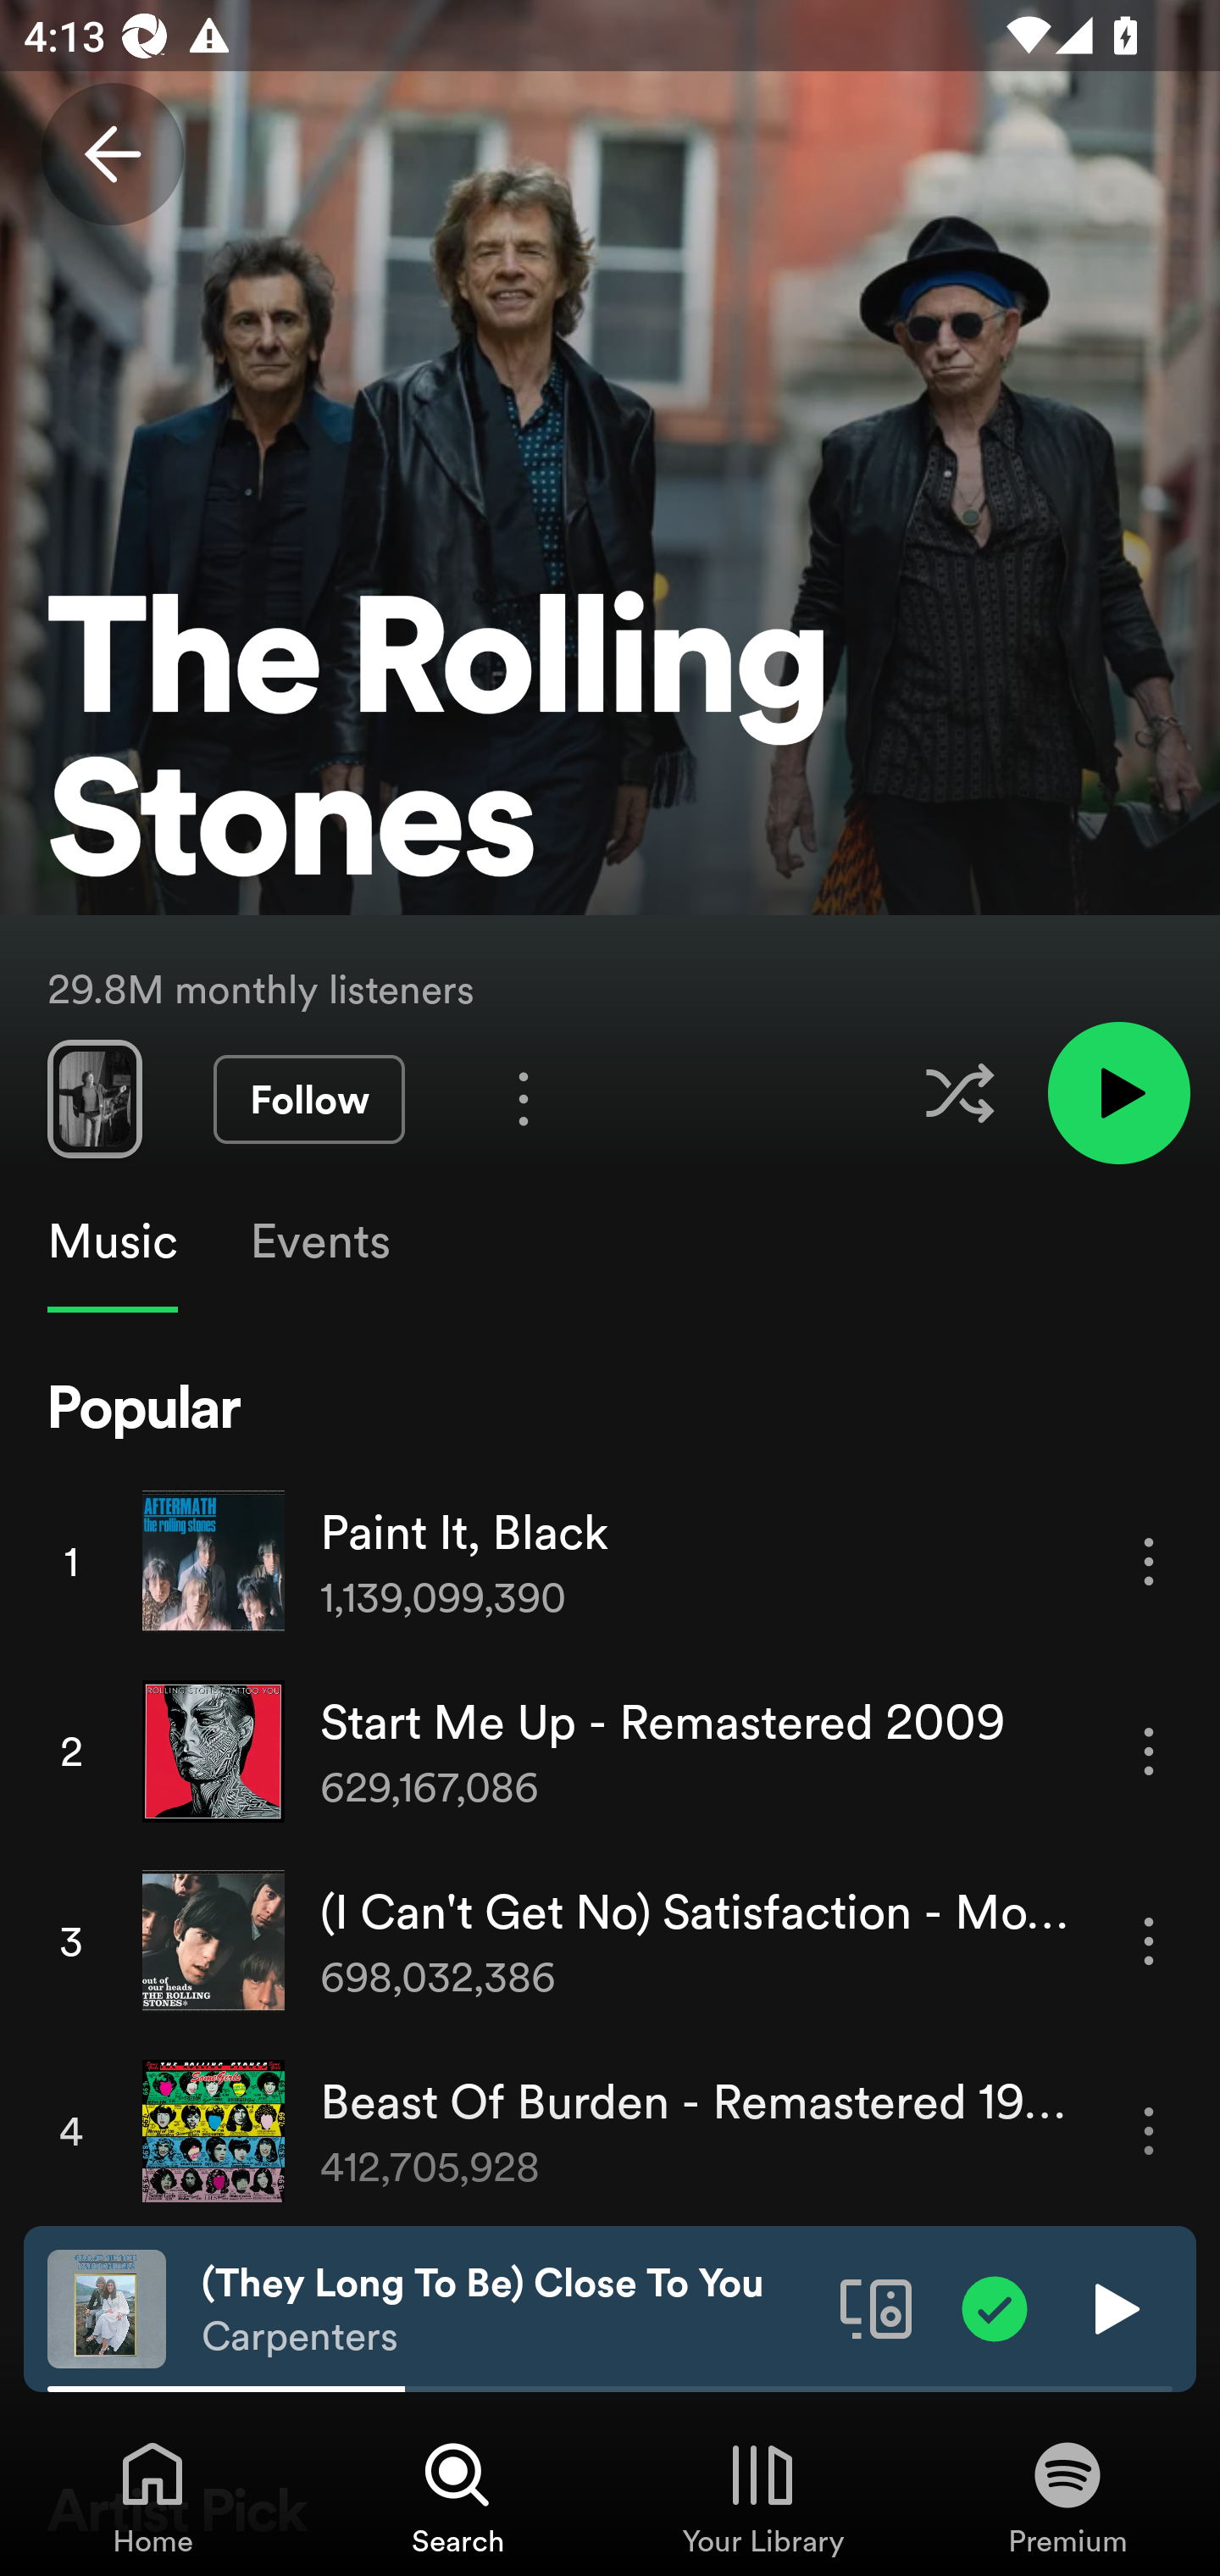  What do you see at coordinates (152, 2496) in the screenshot?
I see `Home, Tab 1 of 4 Home Home` at bounding box center [152, 2496].